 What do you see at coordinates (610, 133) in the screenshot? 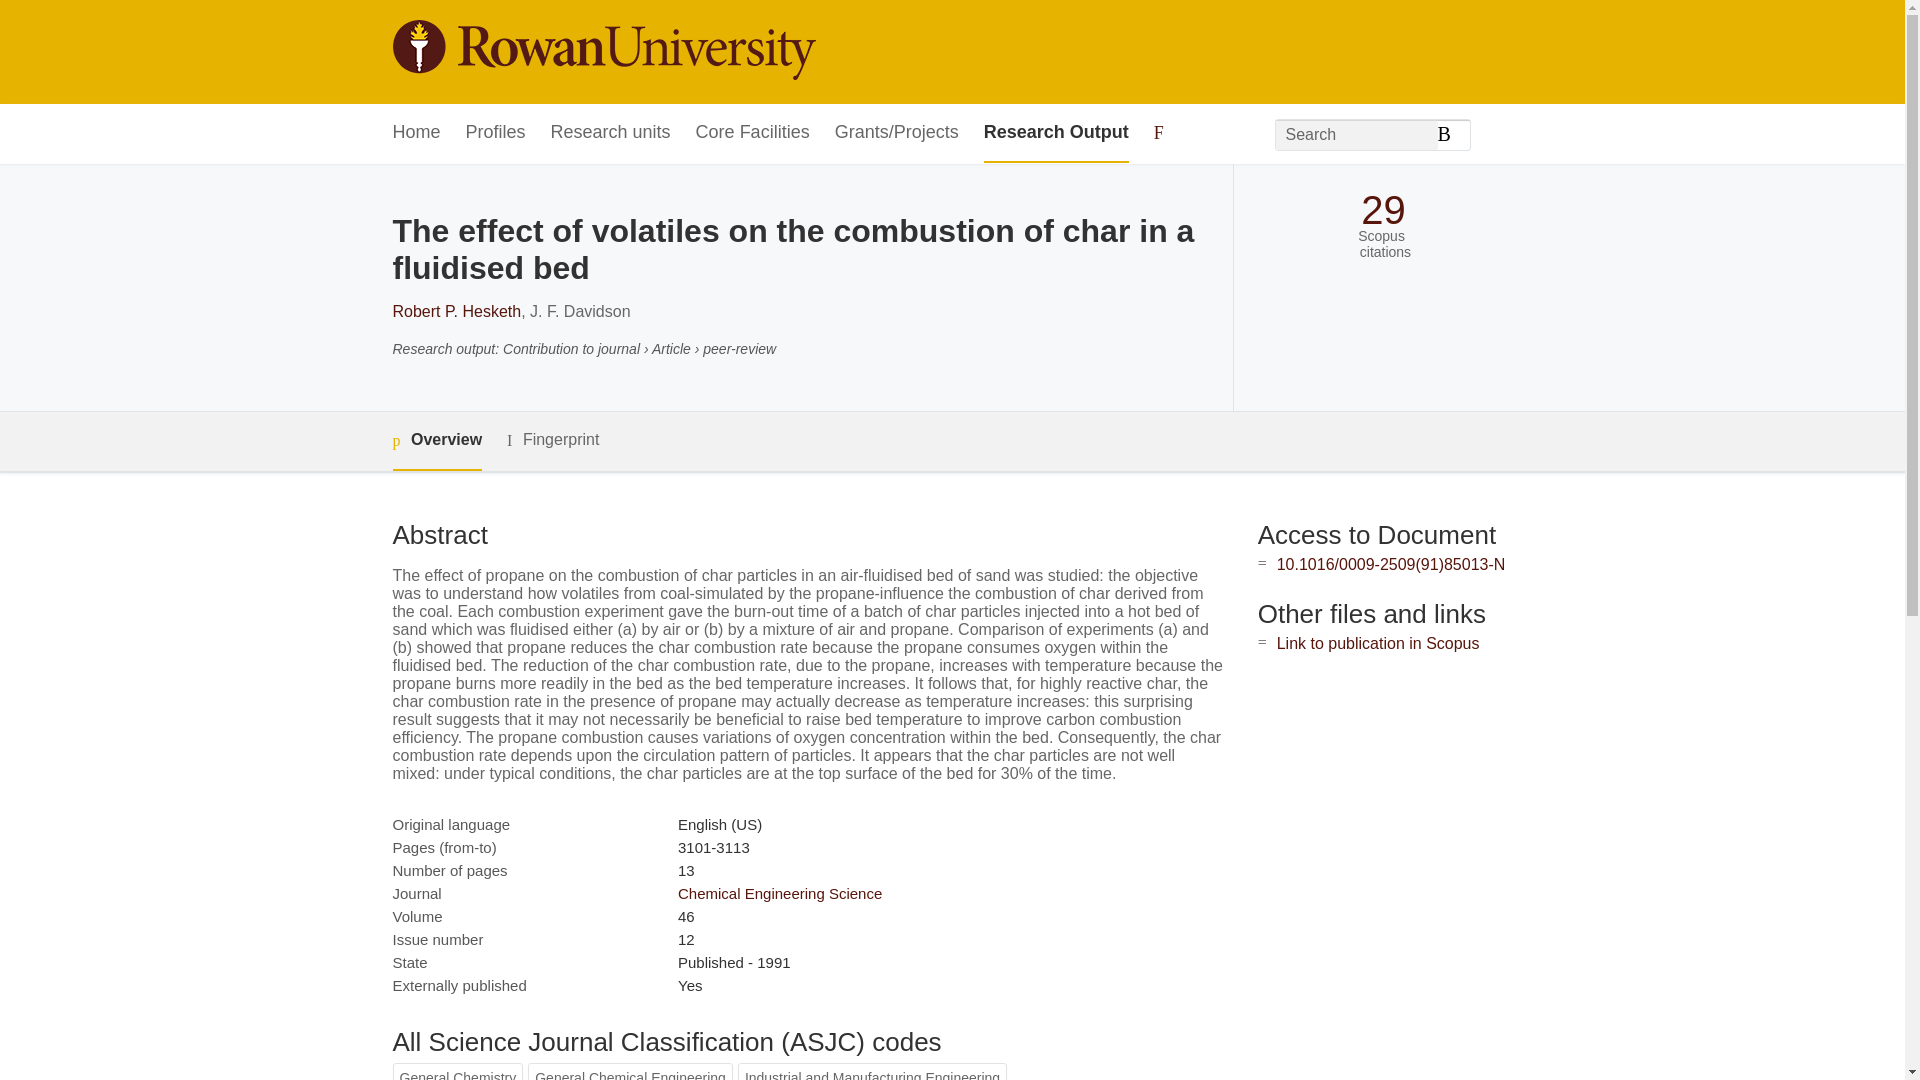
I see `Research units` at bounding box center [610, 133].